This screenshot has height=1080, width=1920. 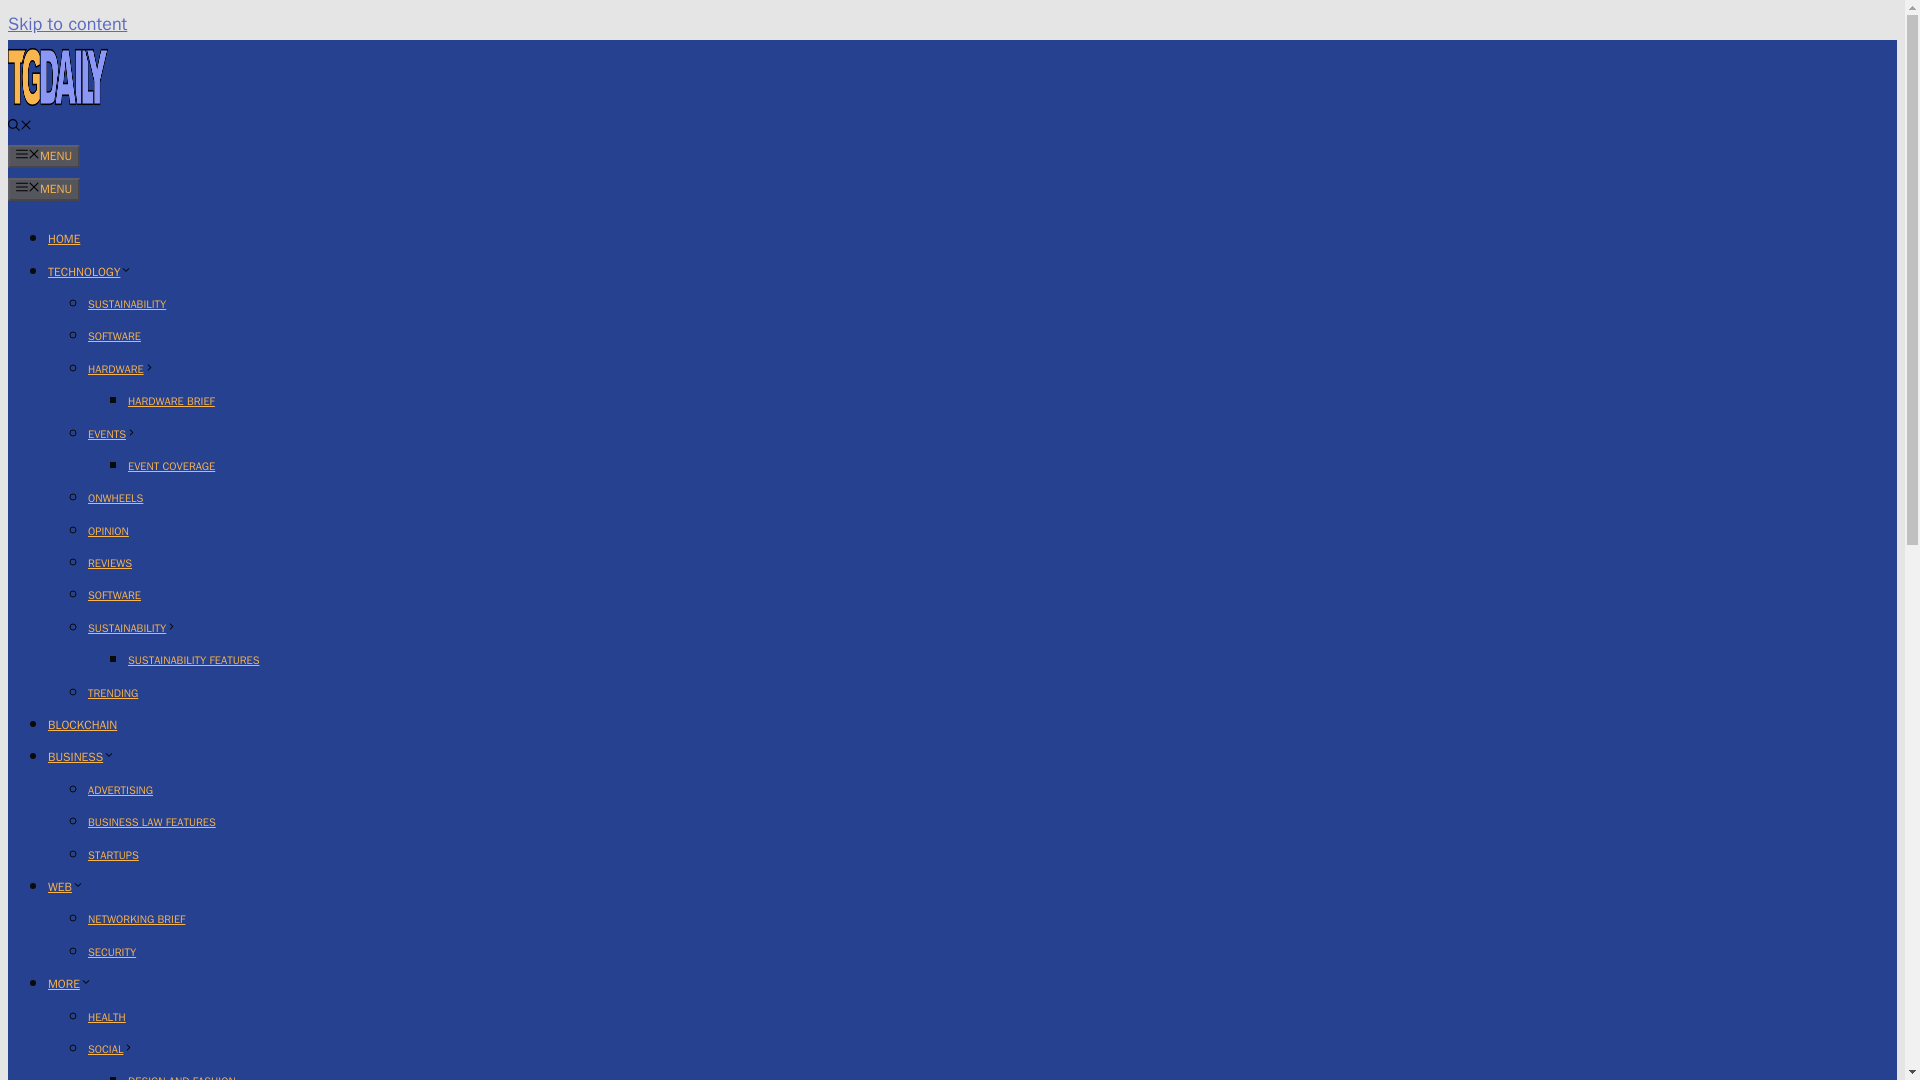 I want to click on ONWHEELS, so click(x=115, y=498).